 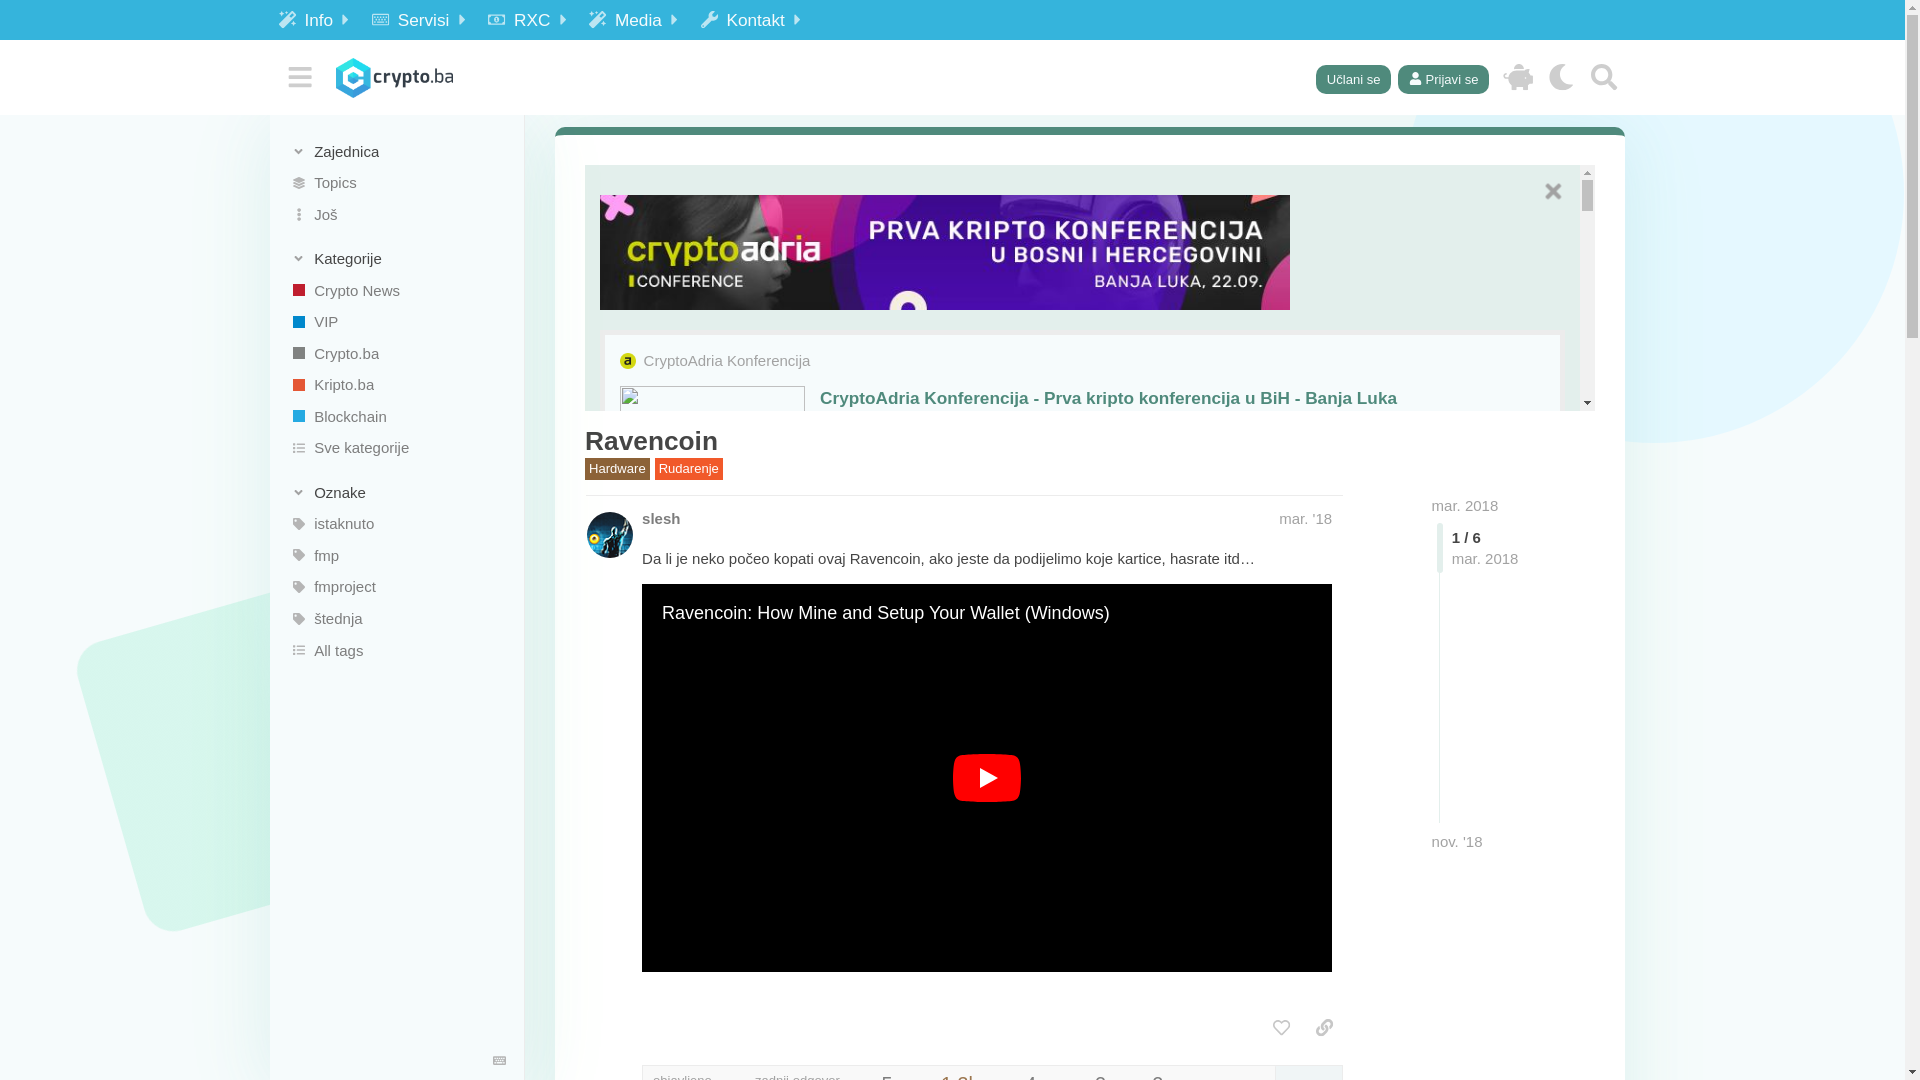 What do you see at coordinates (397, 385) in the screenshot?
I see `Kripto.ba` at bounding box center [397, 385].